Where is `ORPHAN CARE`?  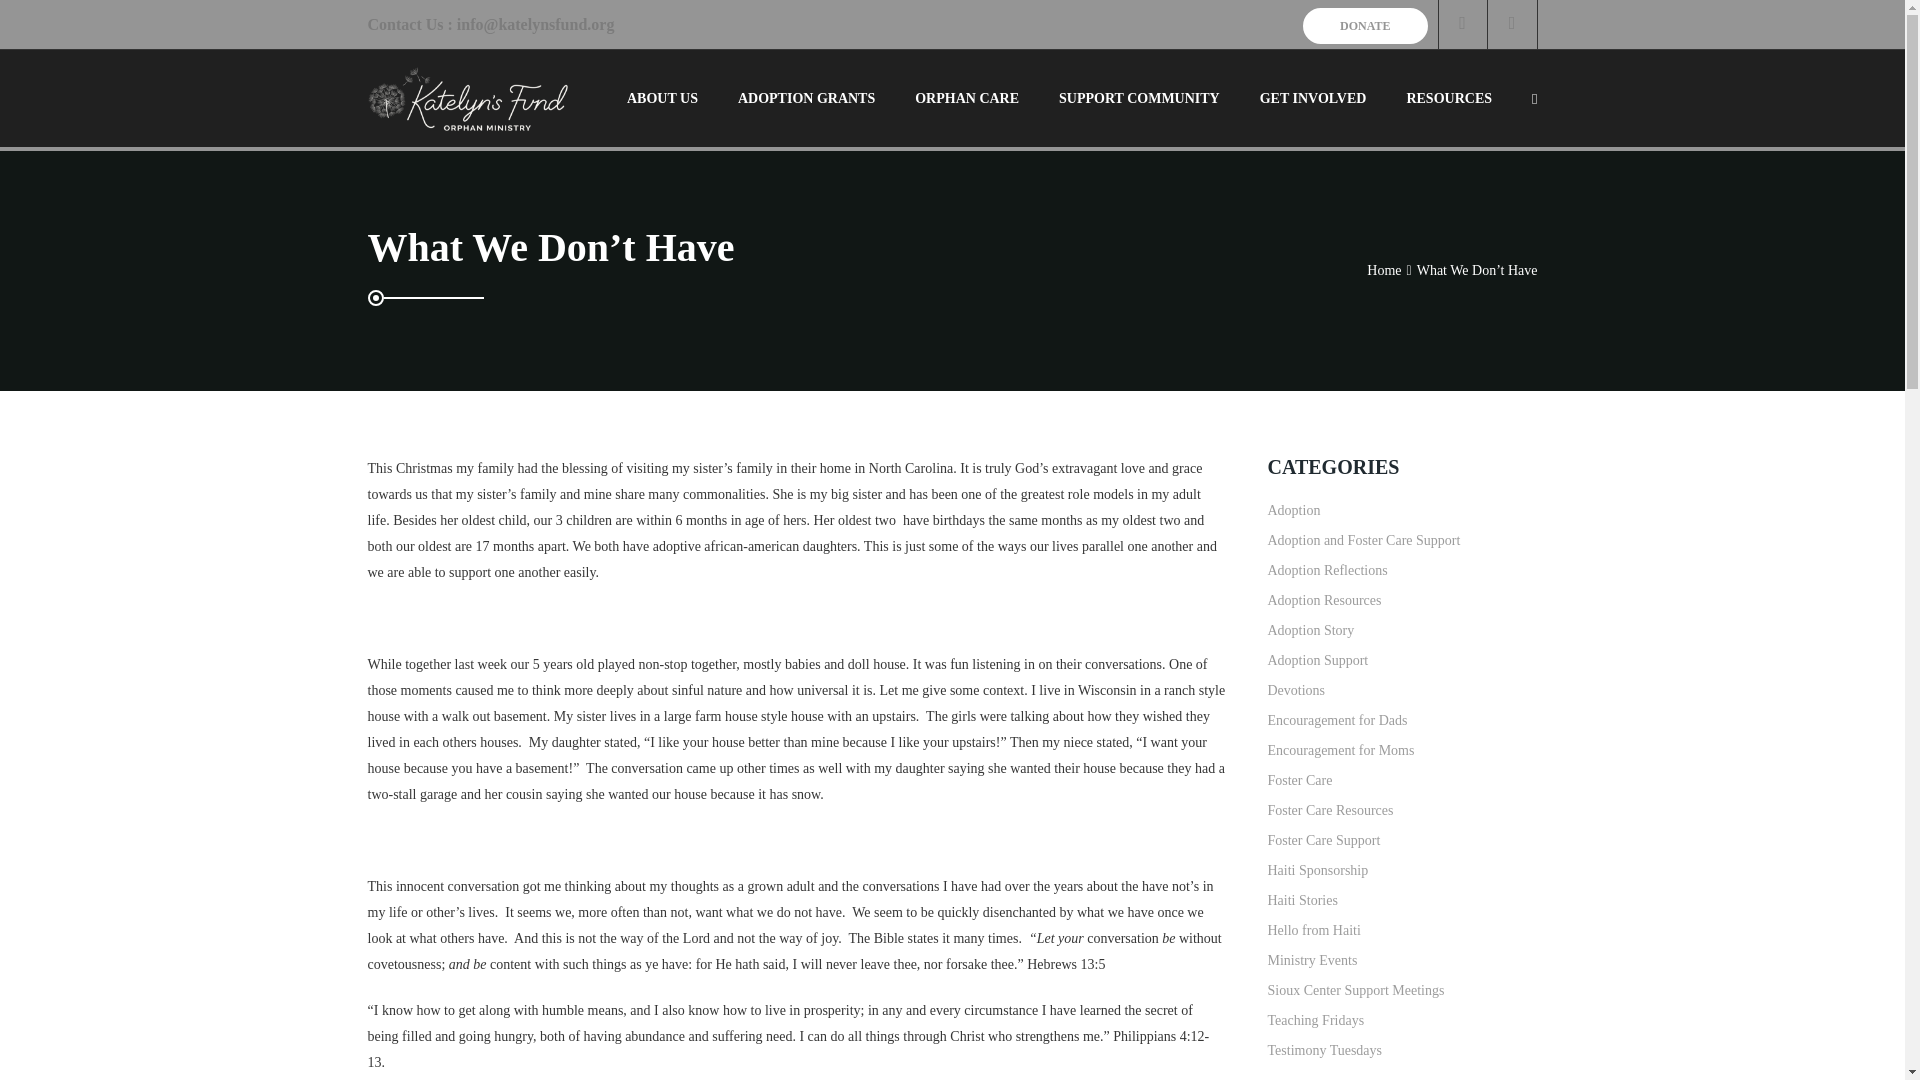 ORPHAN CARE is located at coordinates (967, 98).